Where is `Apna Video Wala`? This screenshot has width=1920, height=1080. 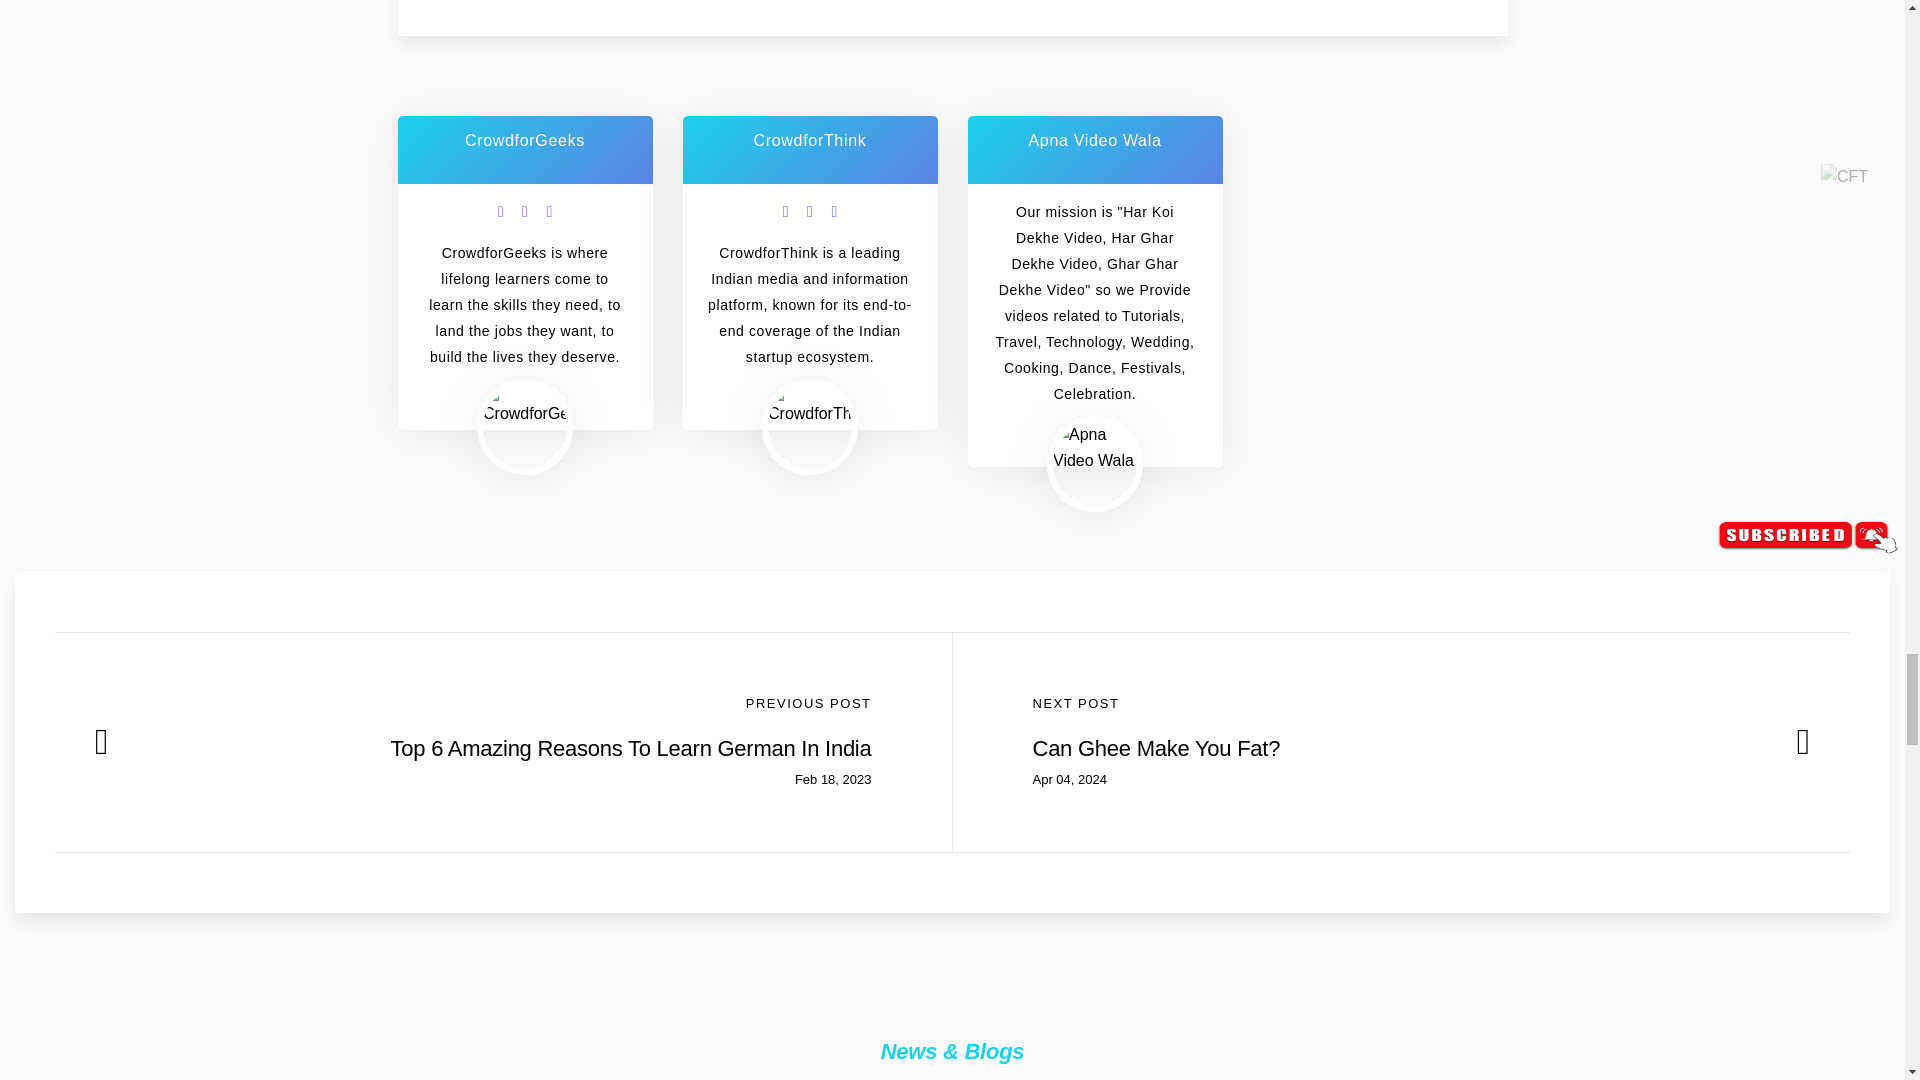
Apna Video Wala is located at coordinates (1094, 448).